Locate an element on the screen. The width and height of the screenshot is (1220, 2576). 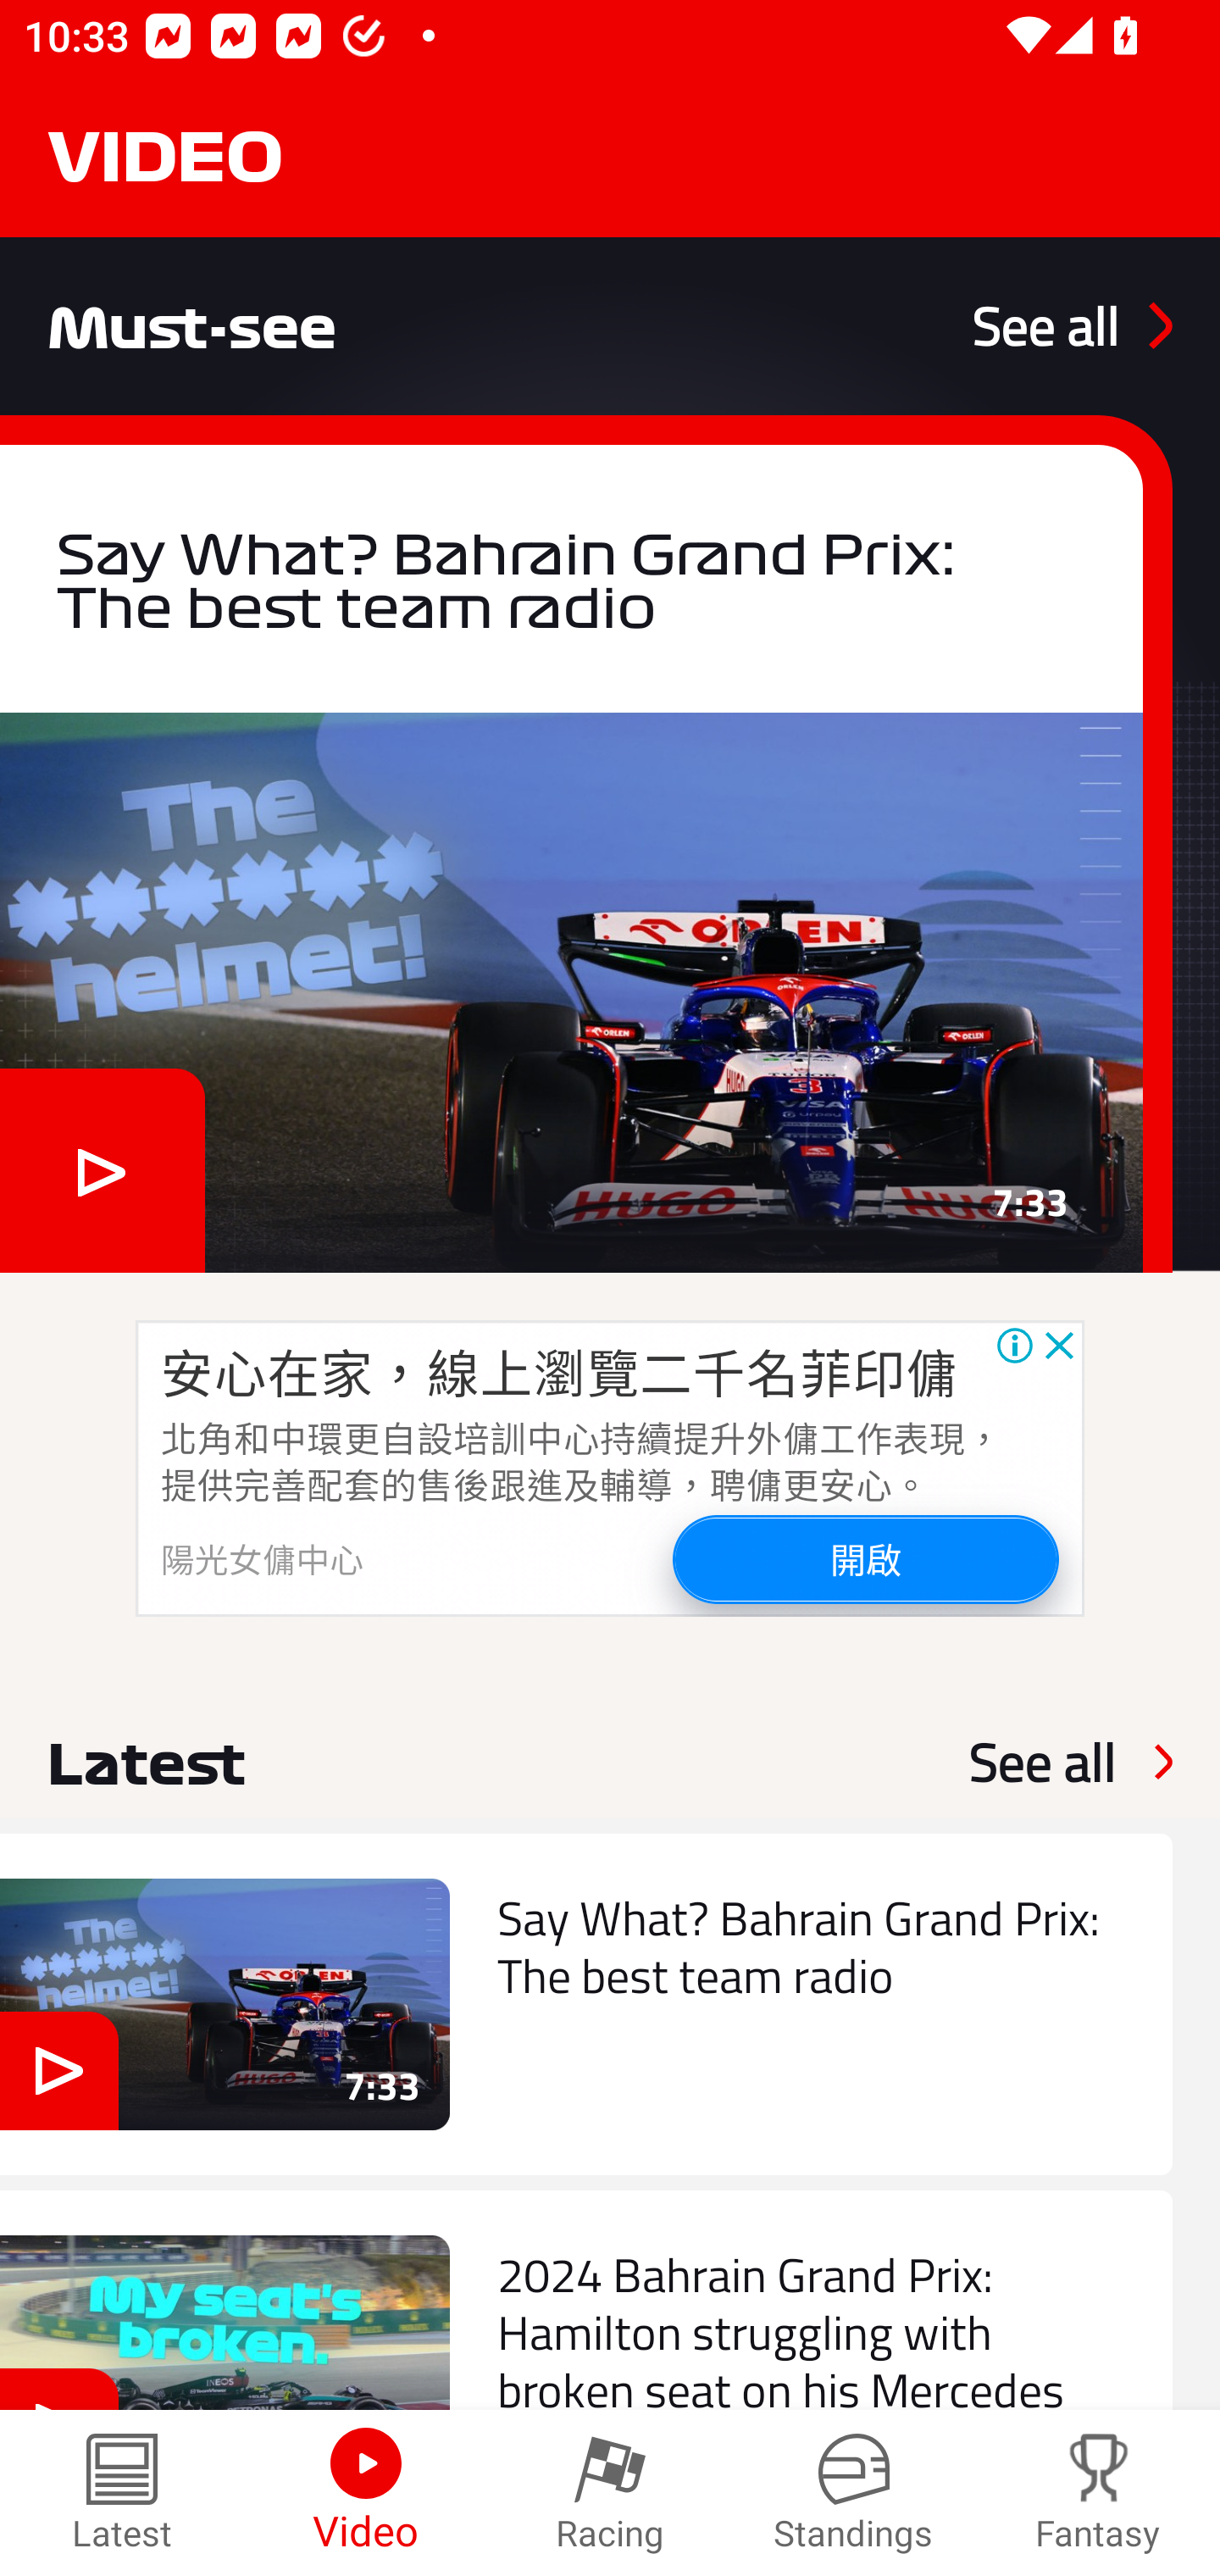
See all is located at coordinates (1072, 325).